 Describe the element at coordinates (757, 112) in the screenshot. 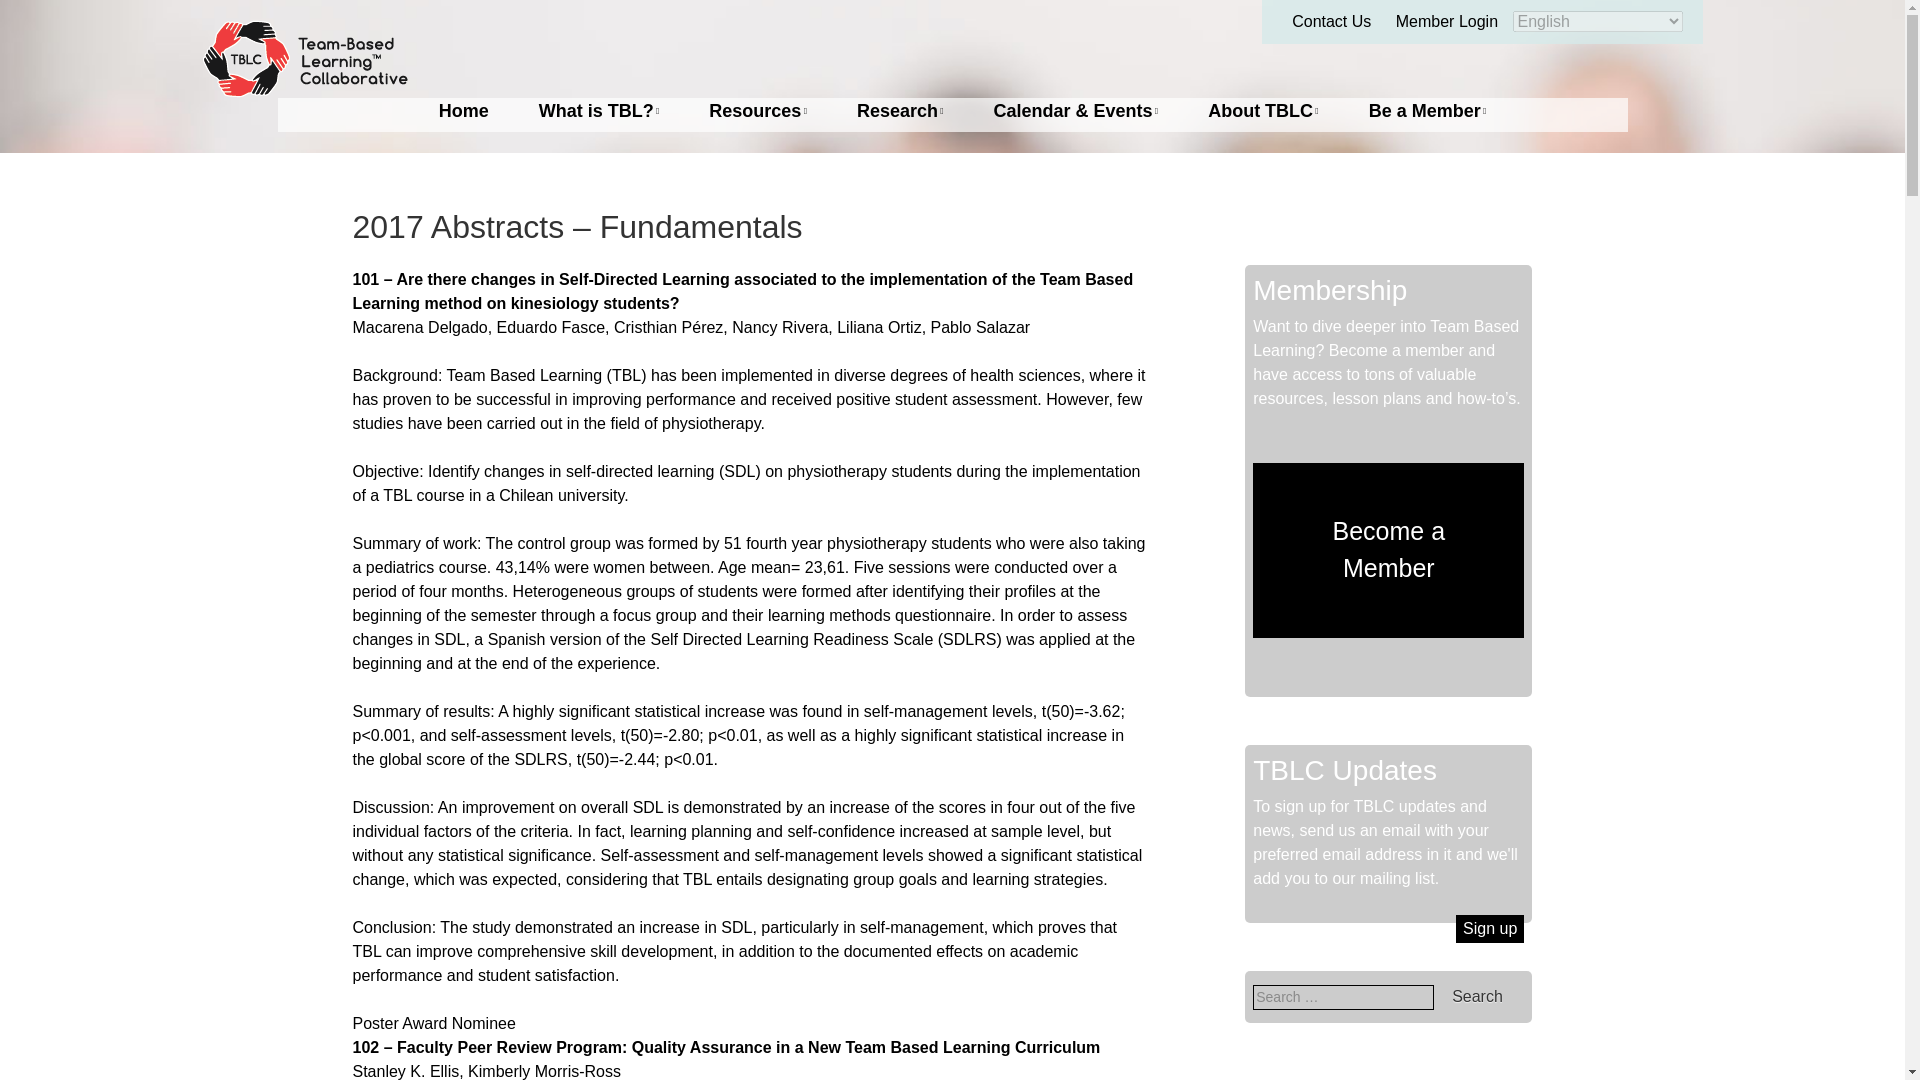

I see `Resources` at that location.